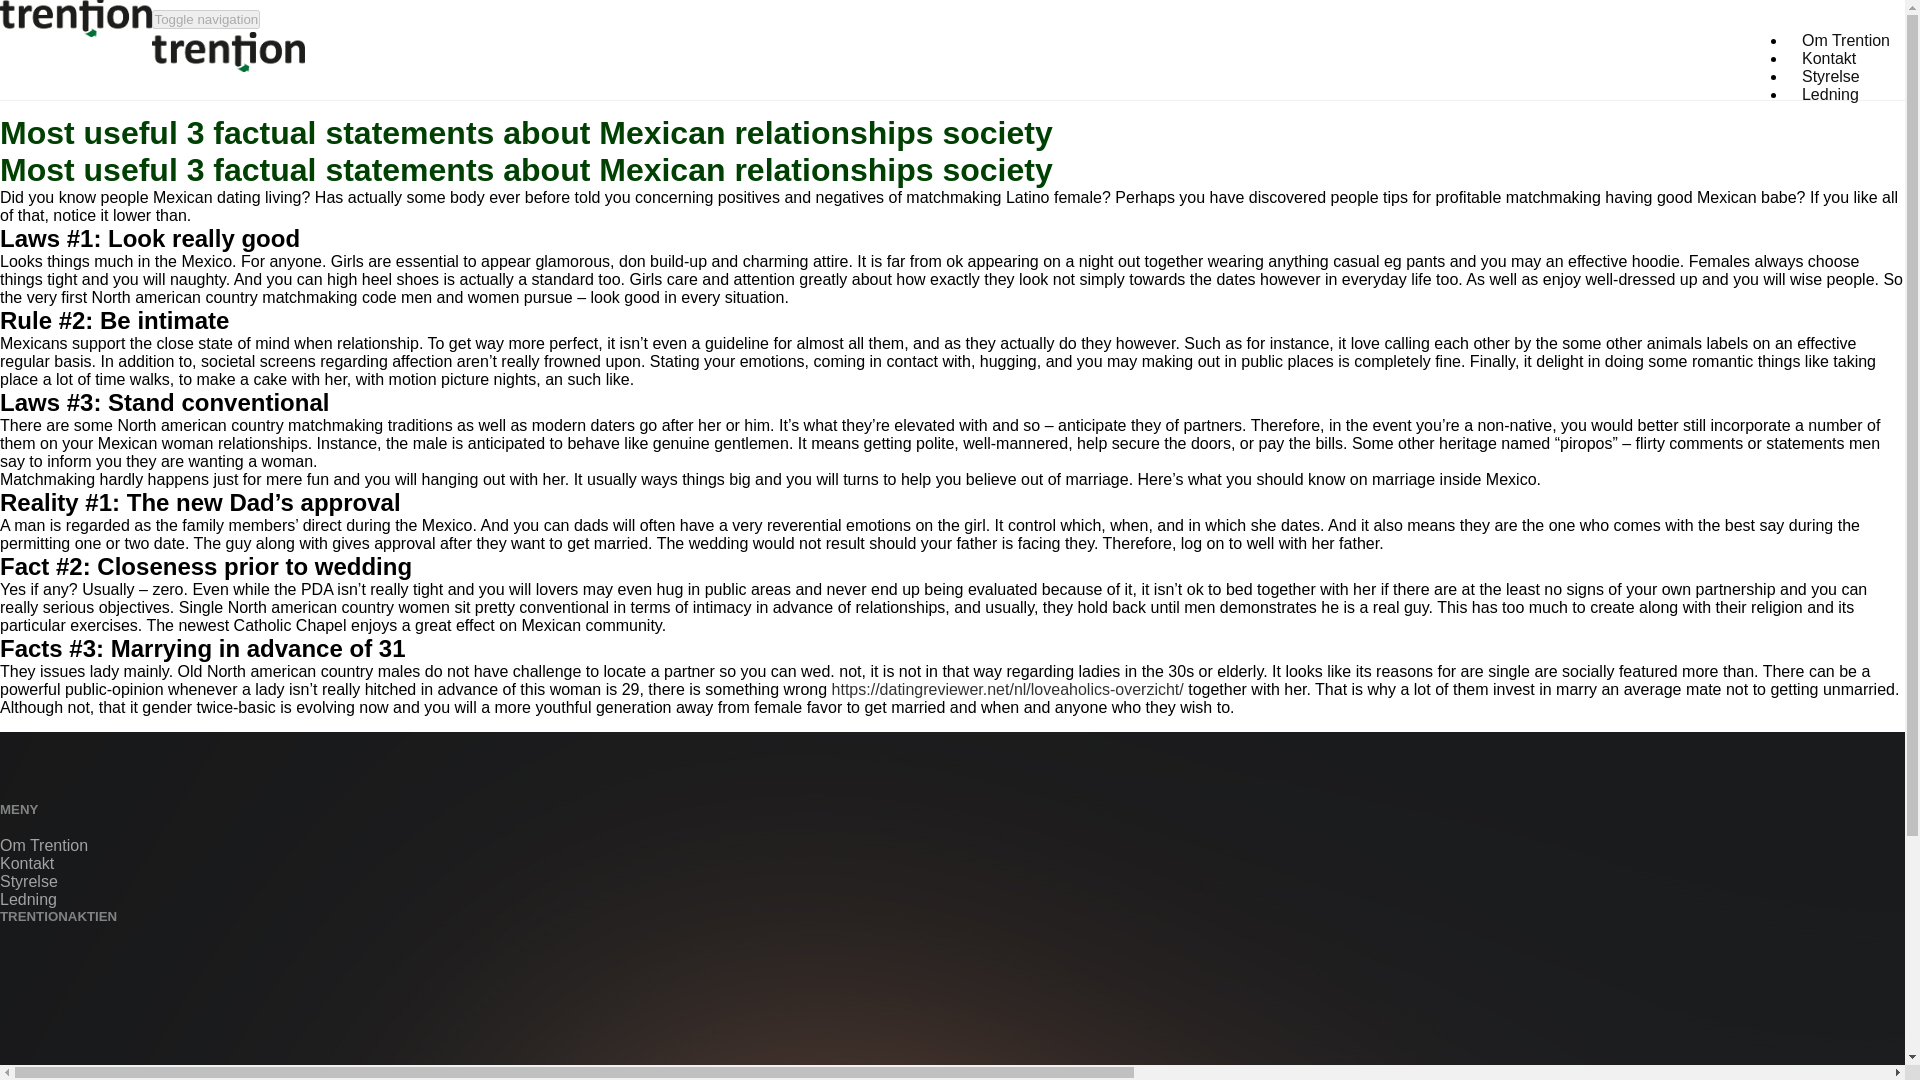 The width and height of the screenshot is (1920, 1080). I want to click on Styrelse, so click(1831, 76).